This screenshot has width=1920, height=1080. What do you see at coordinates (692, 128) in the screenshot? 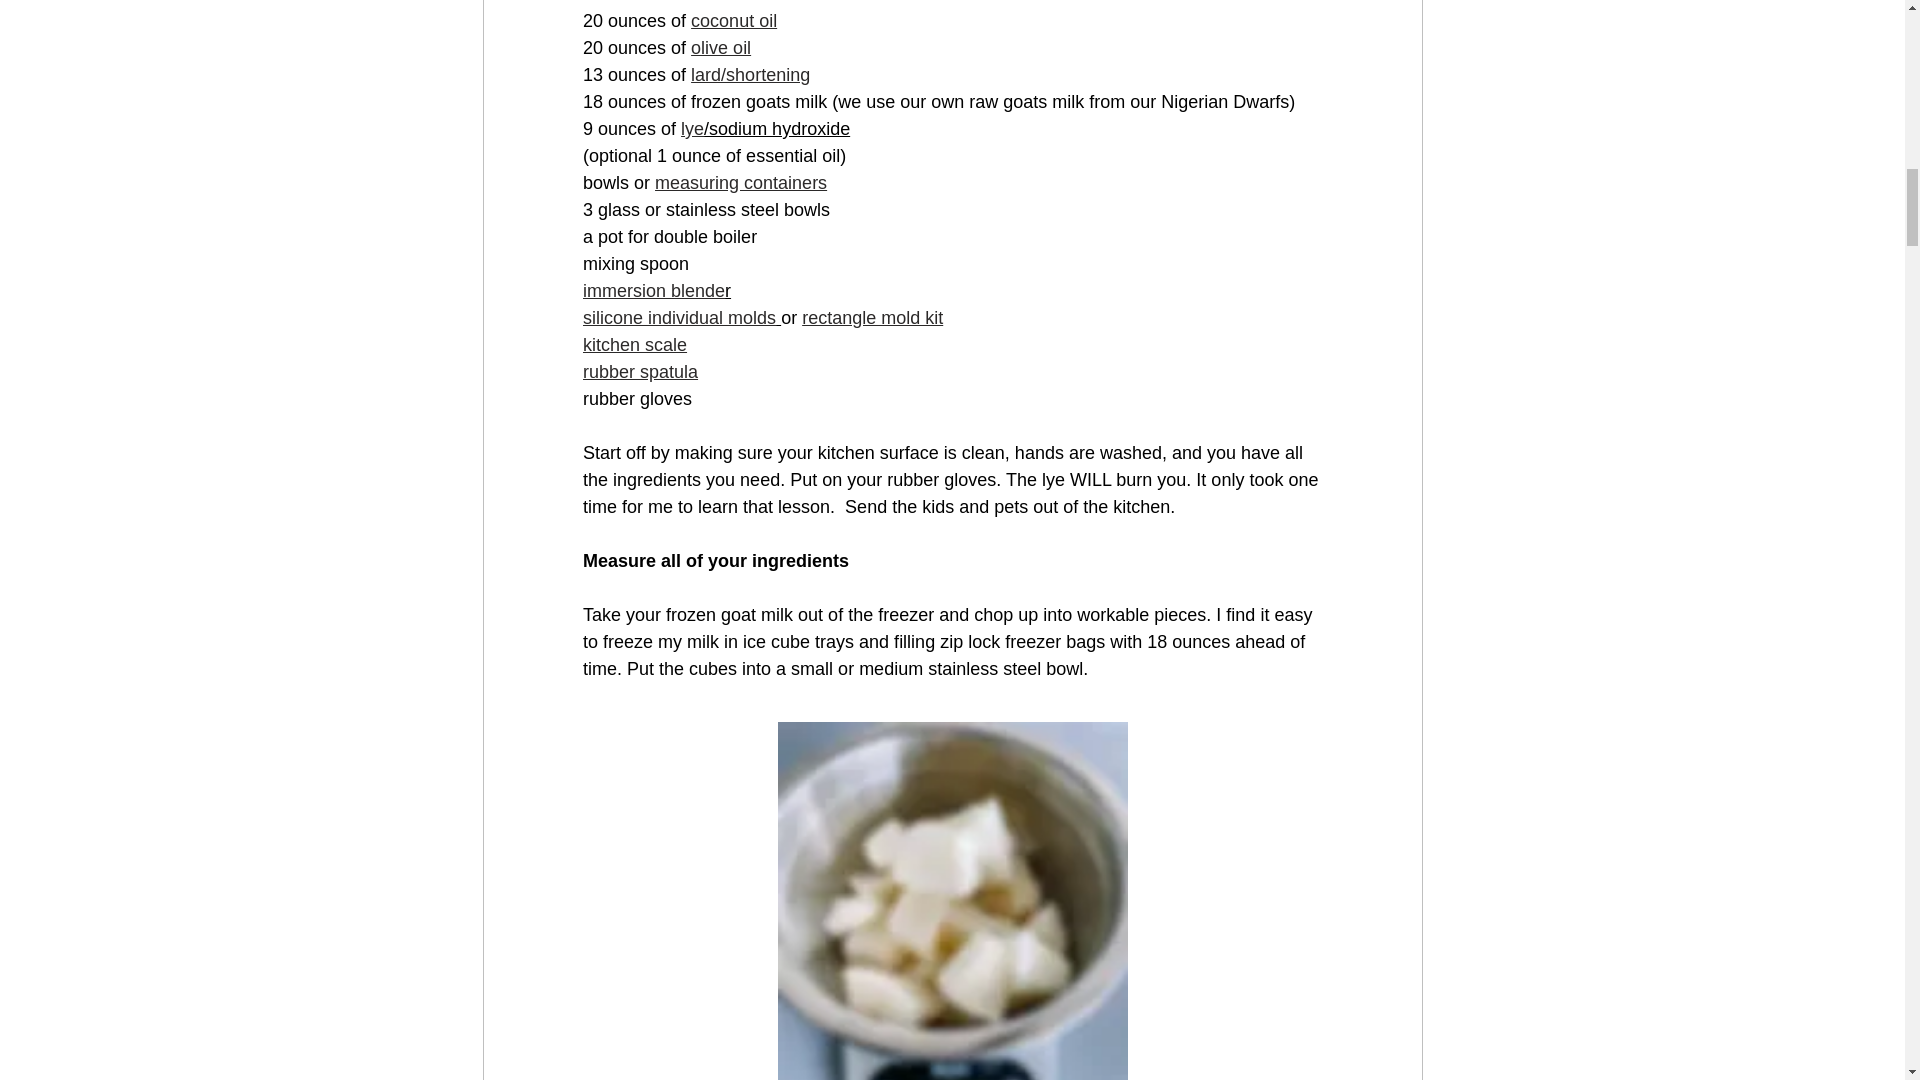
I see `lye` at bounding box center [692, 128].